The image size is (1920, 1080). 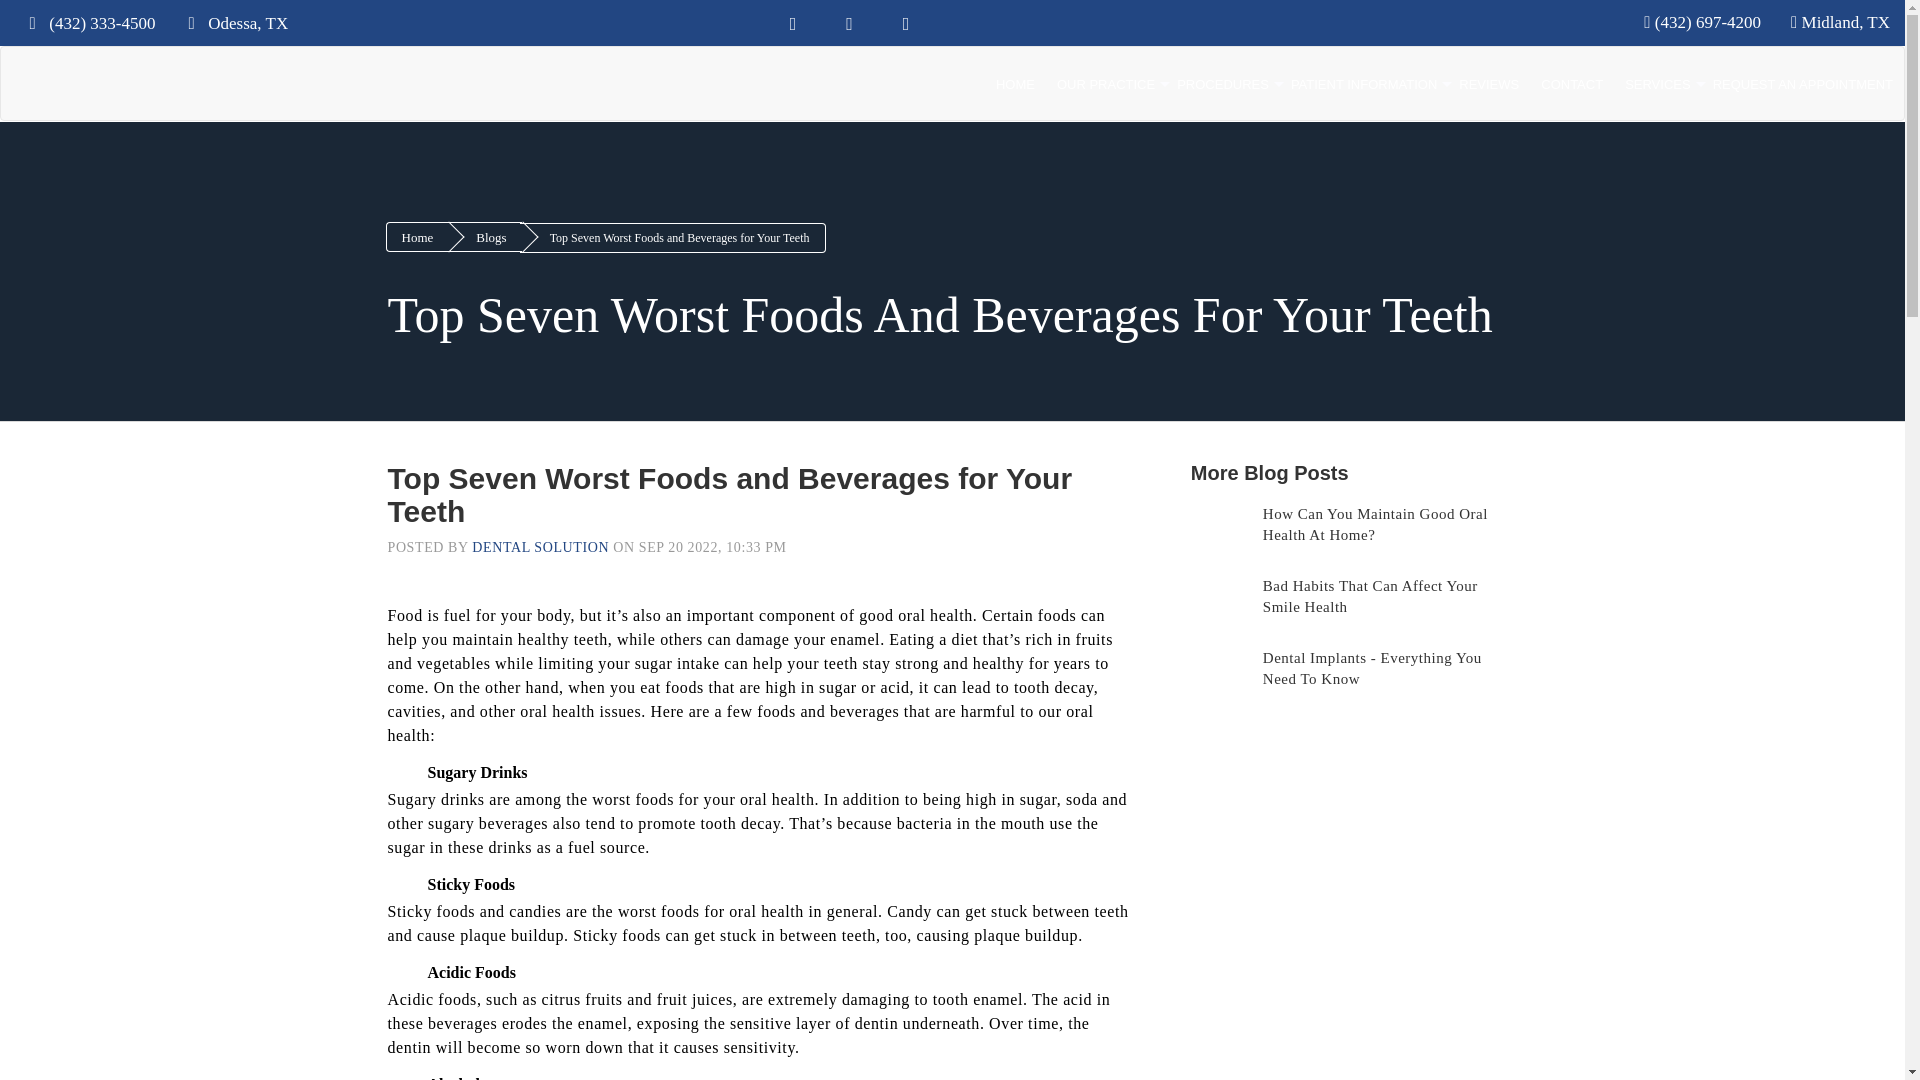 I want to click on PROCEDURES, so click(x=1222, y=84).